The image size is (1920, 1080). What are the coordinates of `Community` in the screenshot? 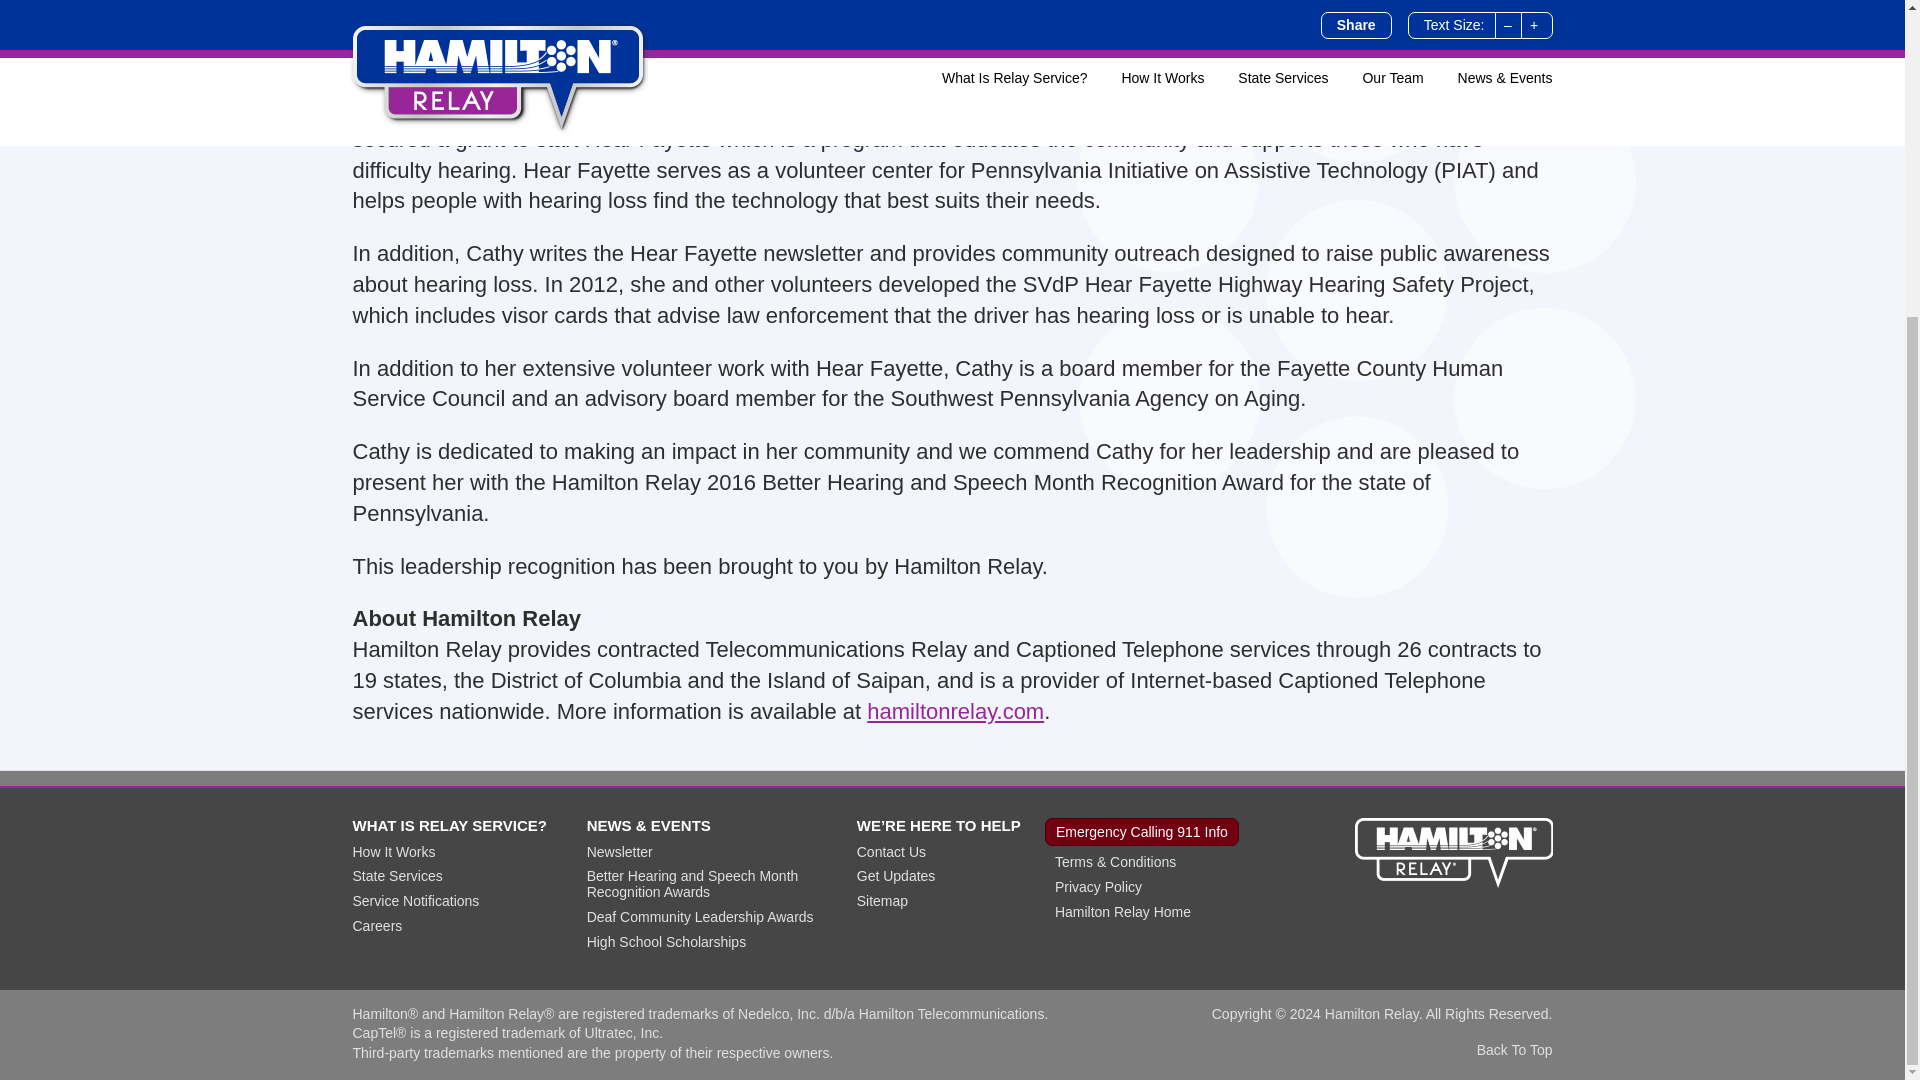 It's located at (718, 903).